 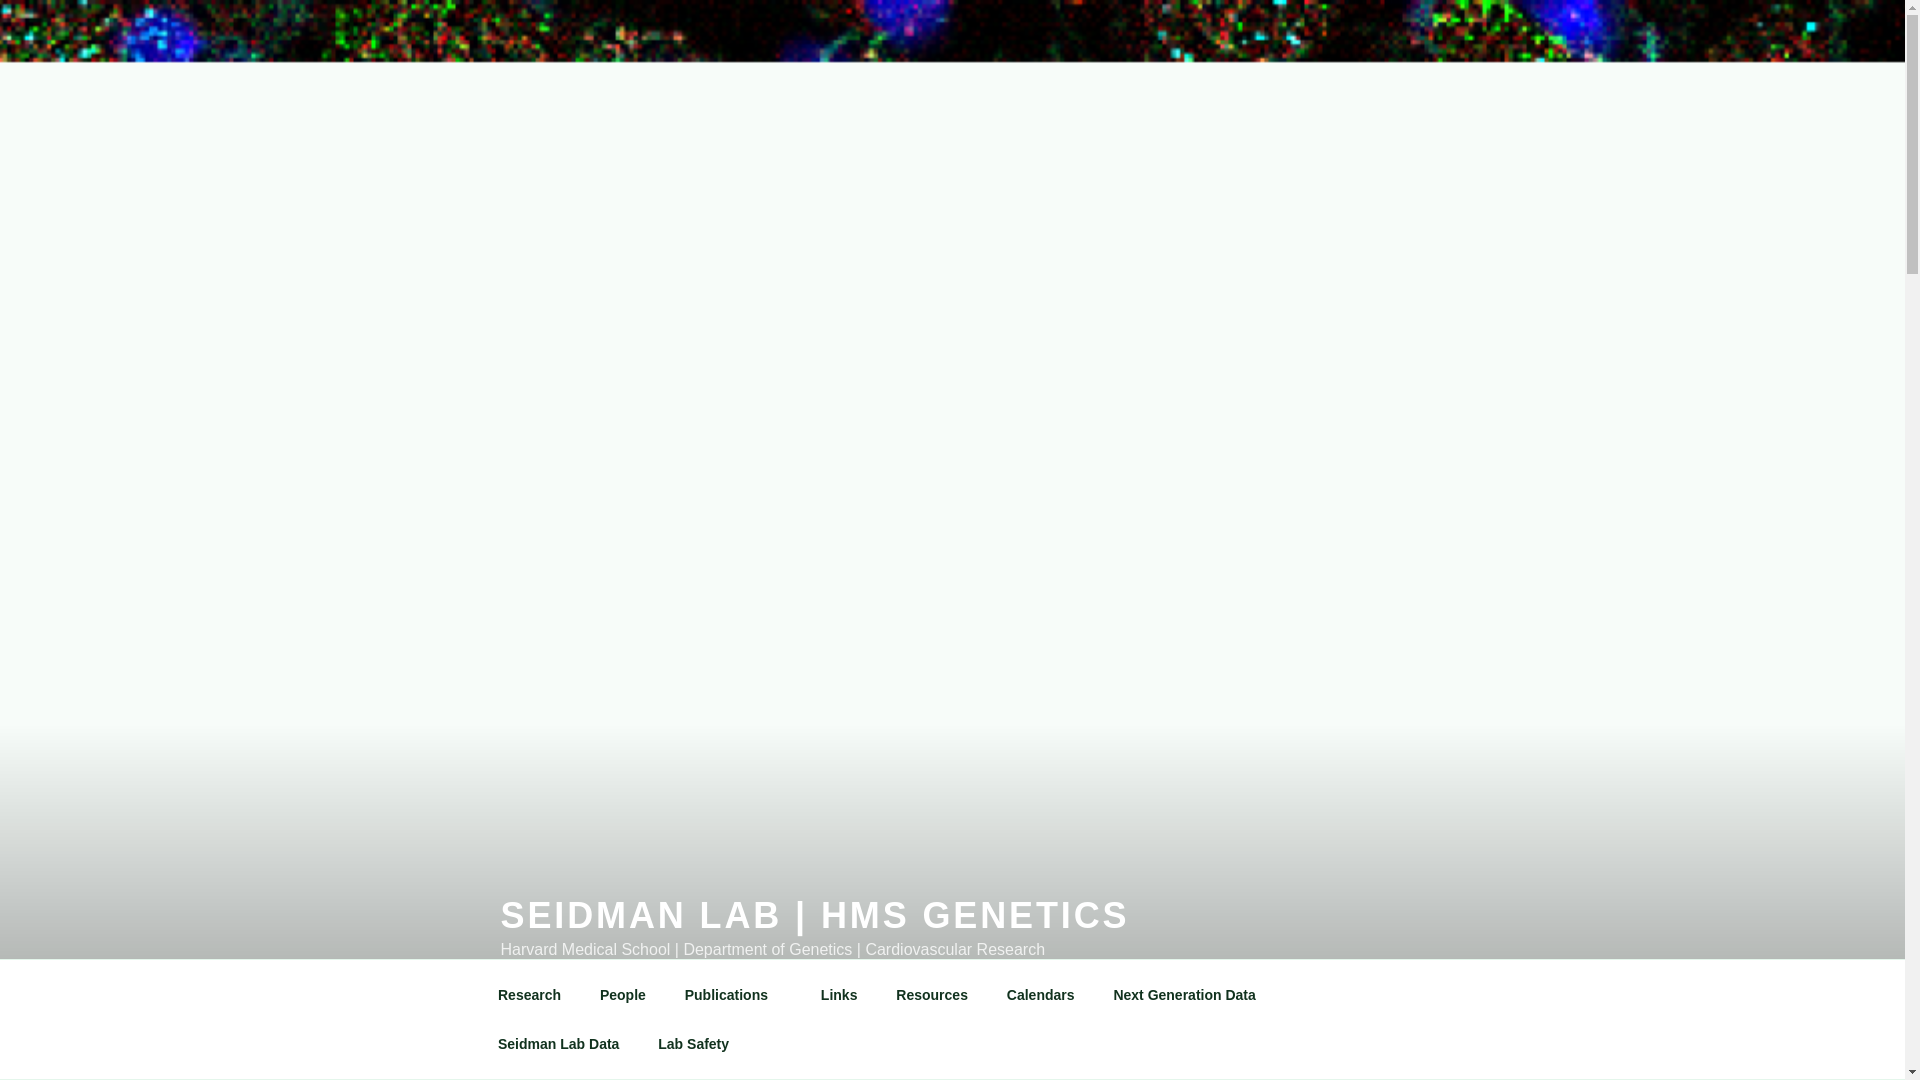 I want to click on Links, so click(x=838, y=994).